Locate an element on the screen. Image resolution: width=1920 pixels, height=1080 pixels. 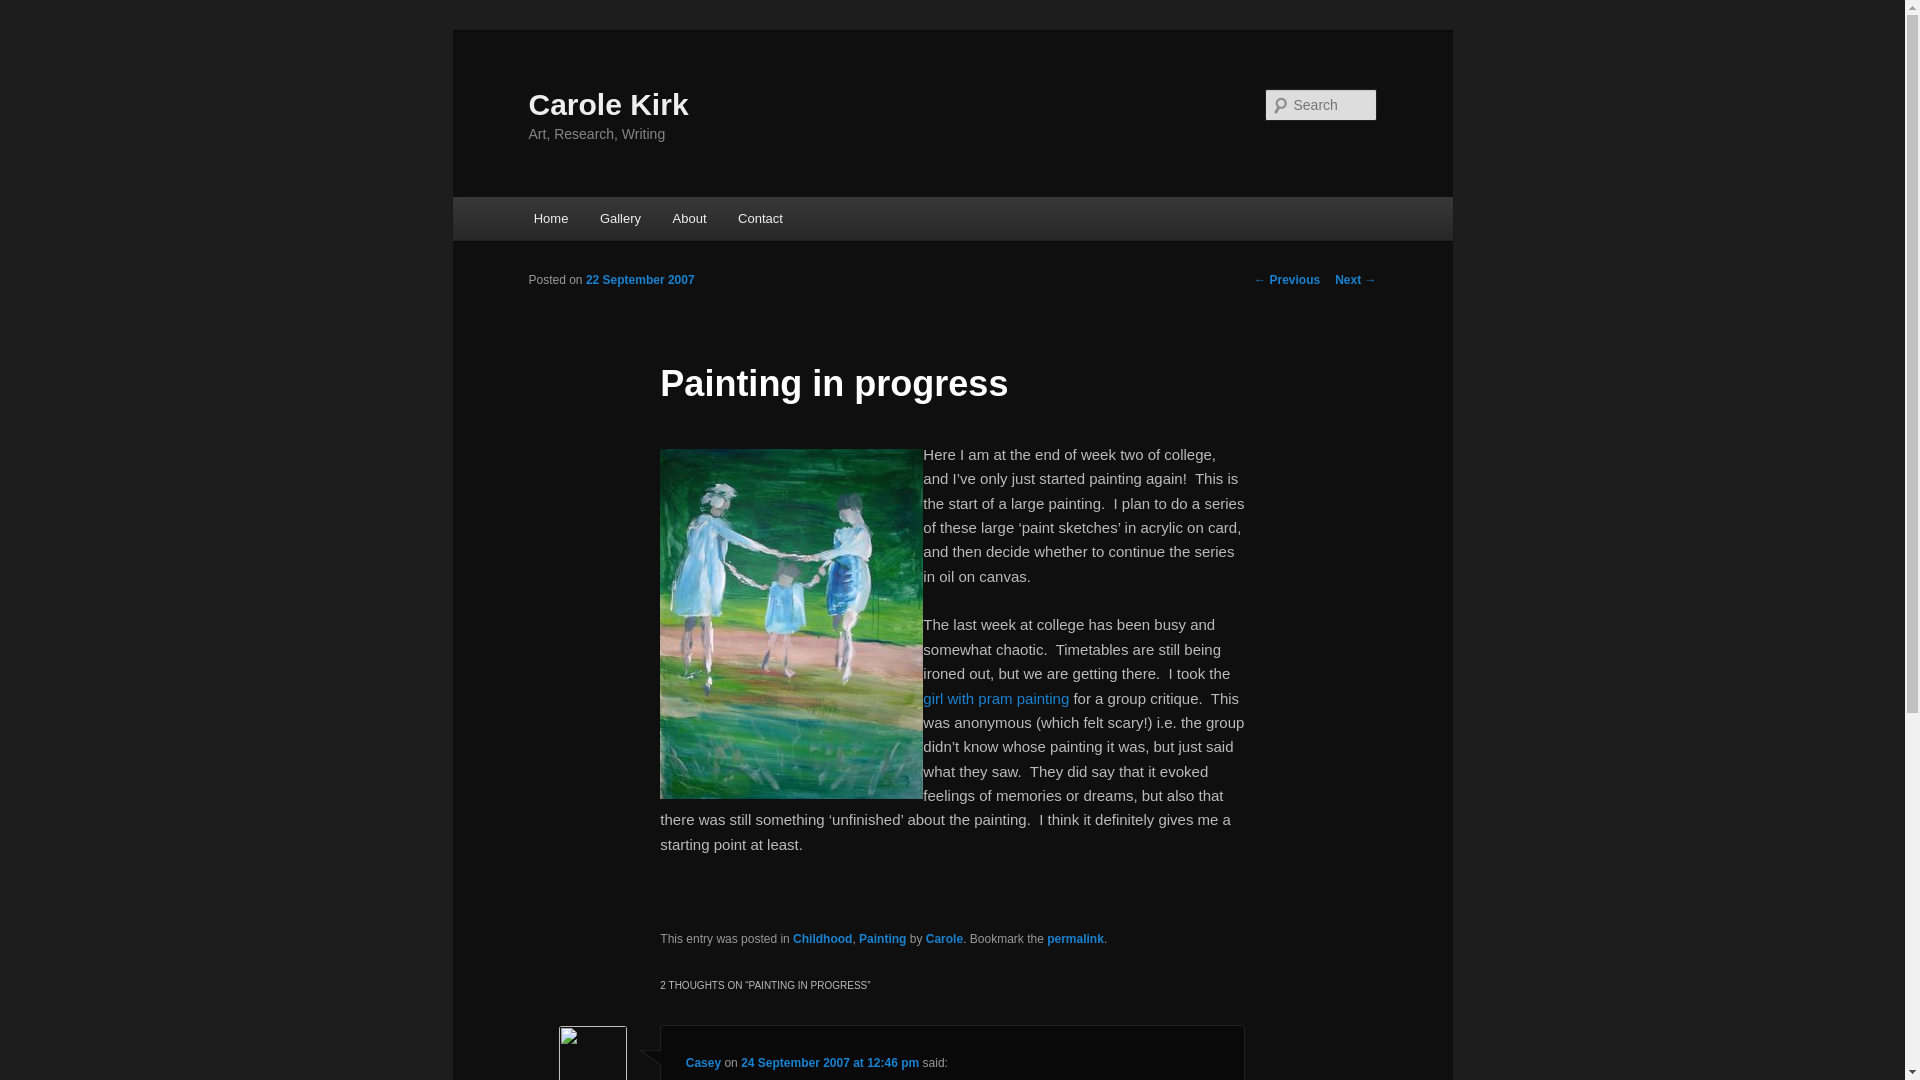
Casey is located at coordinates (703, 1063).